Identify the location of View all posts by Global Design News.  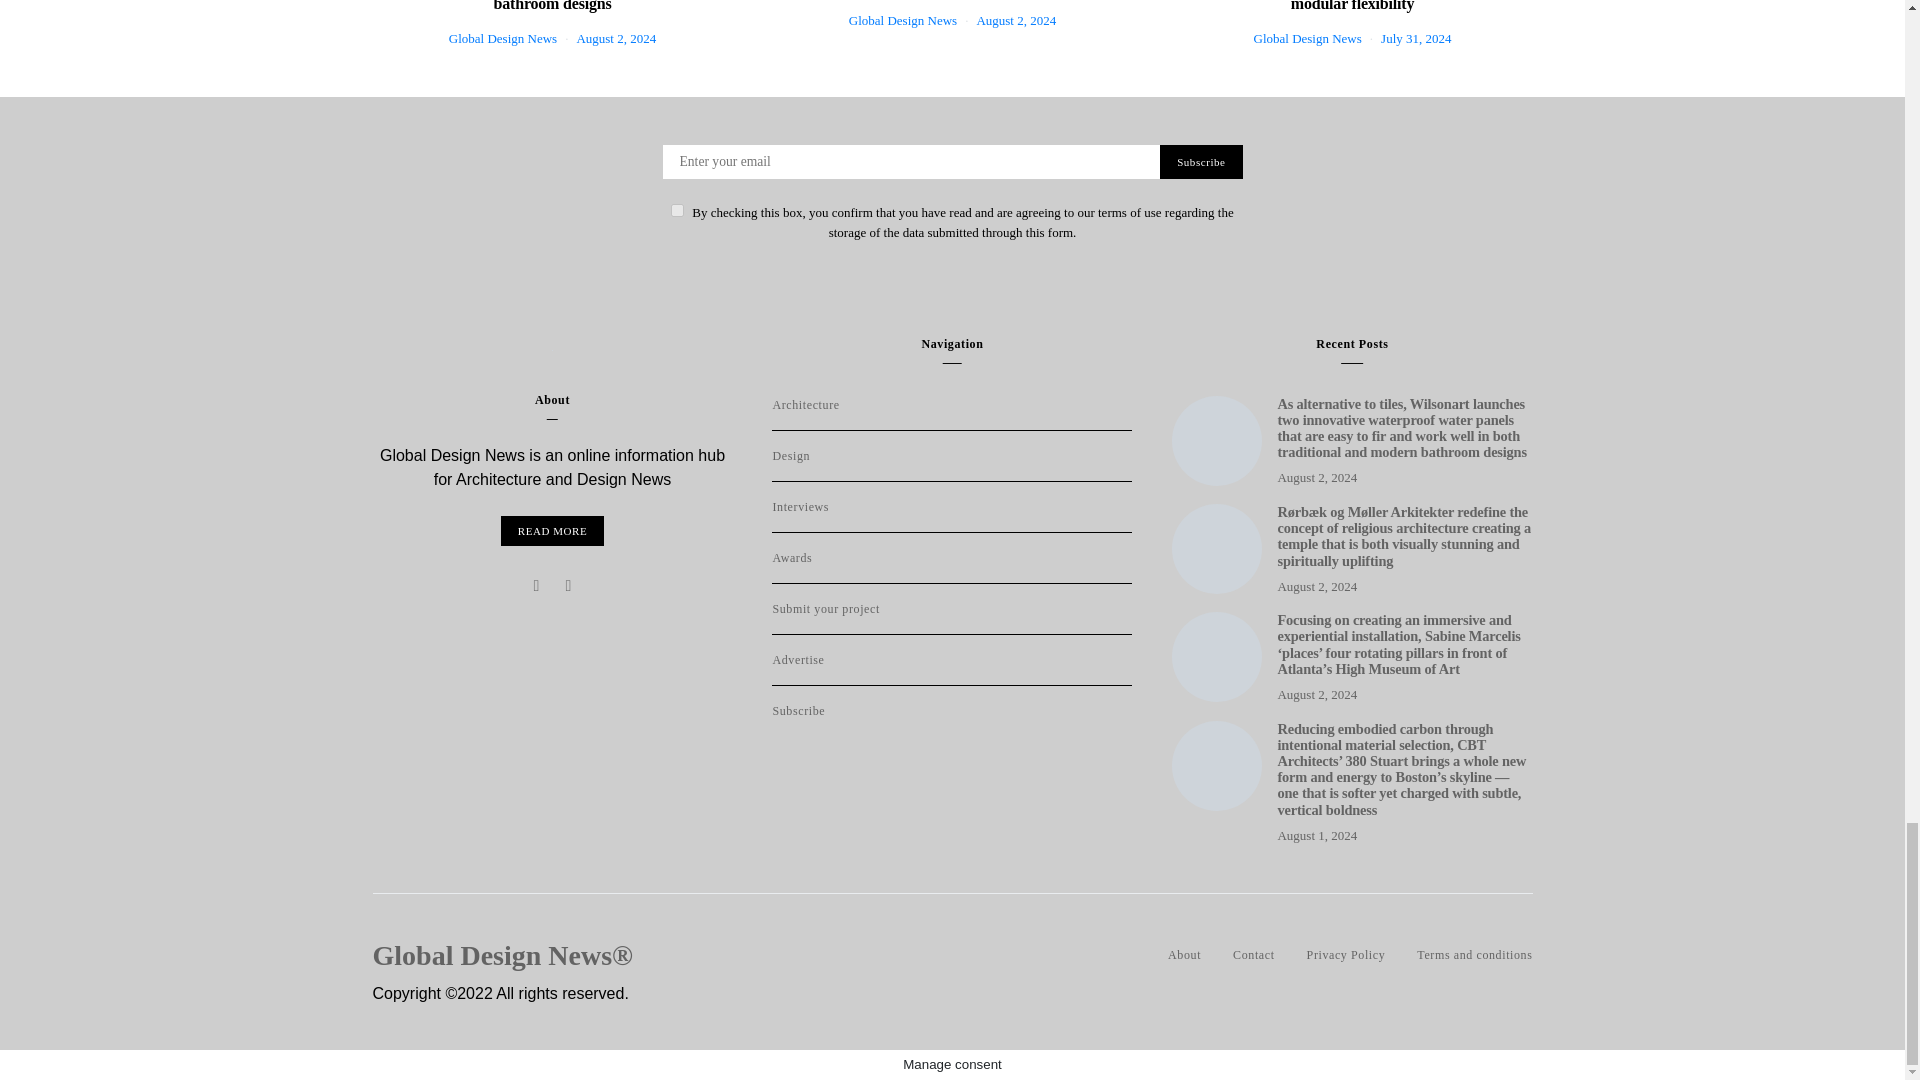
(502, 38).